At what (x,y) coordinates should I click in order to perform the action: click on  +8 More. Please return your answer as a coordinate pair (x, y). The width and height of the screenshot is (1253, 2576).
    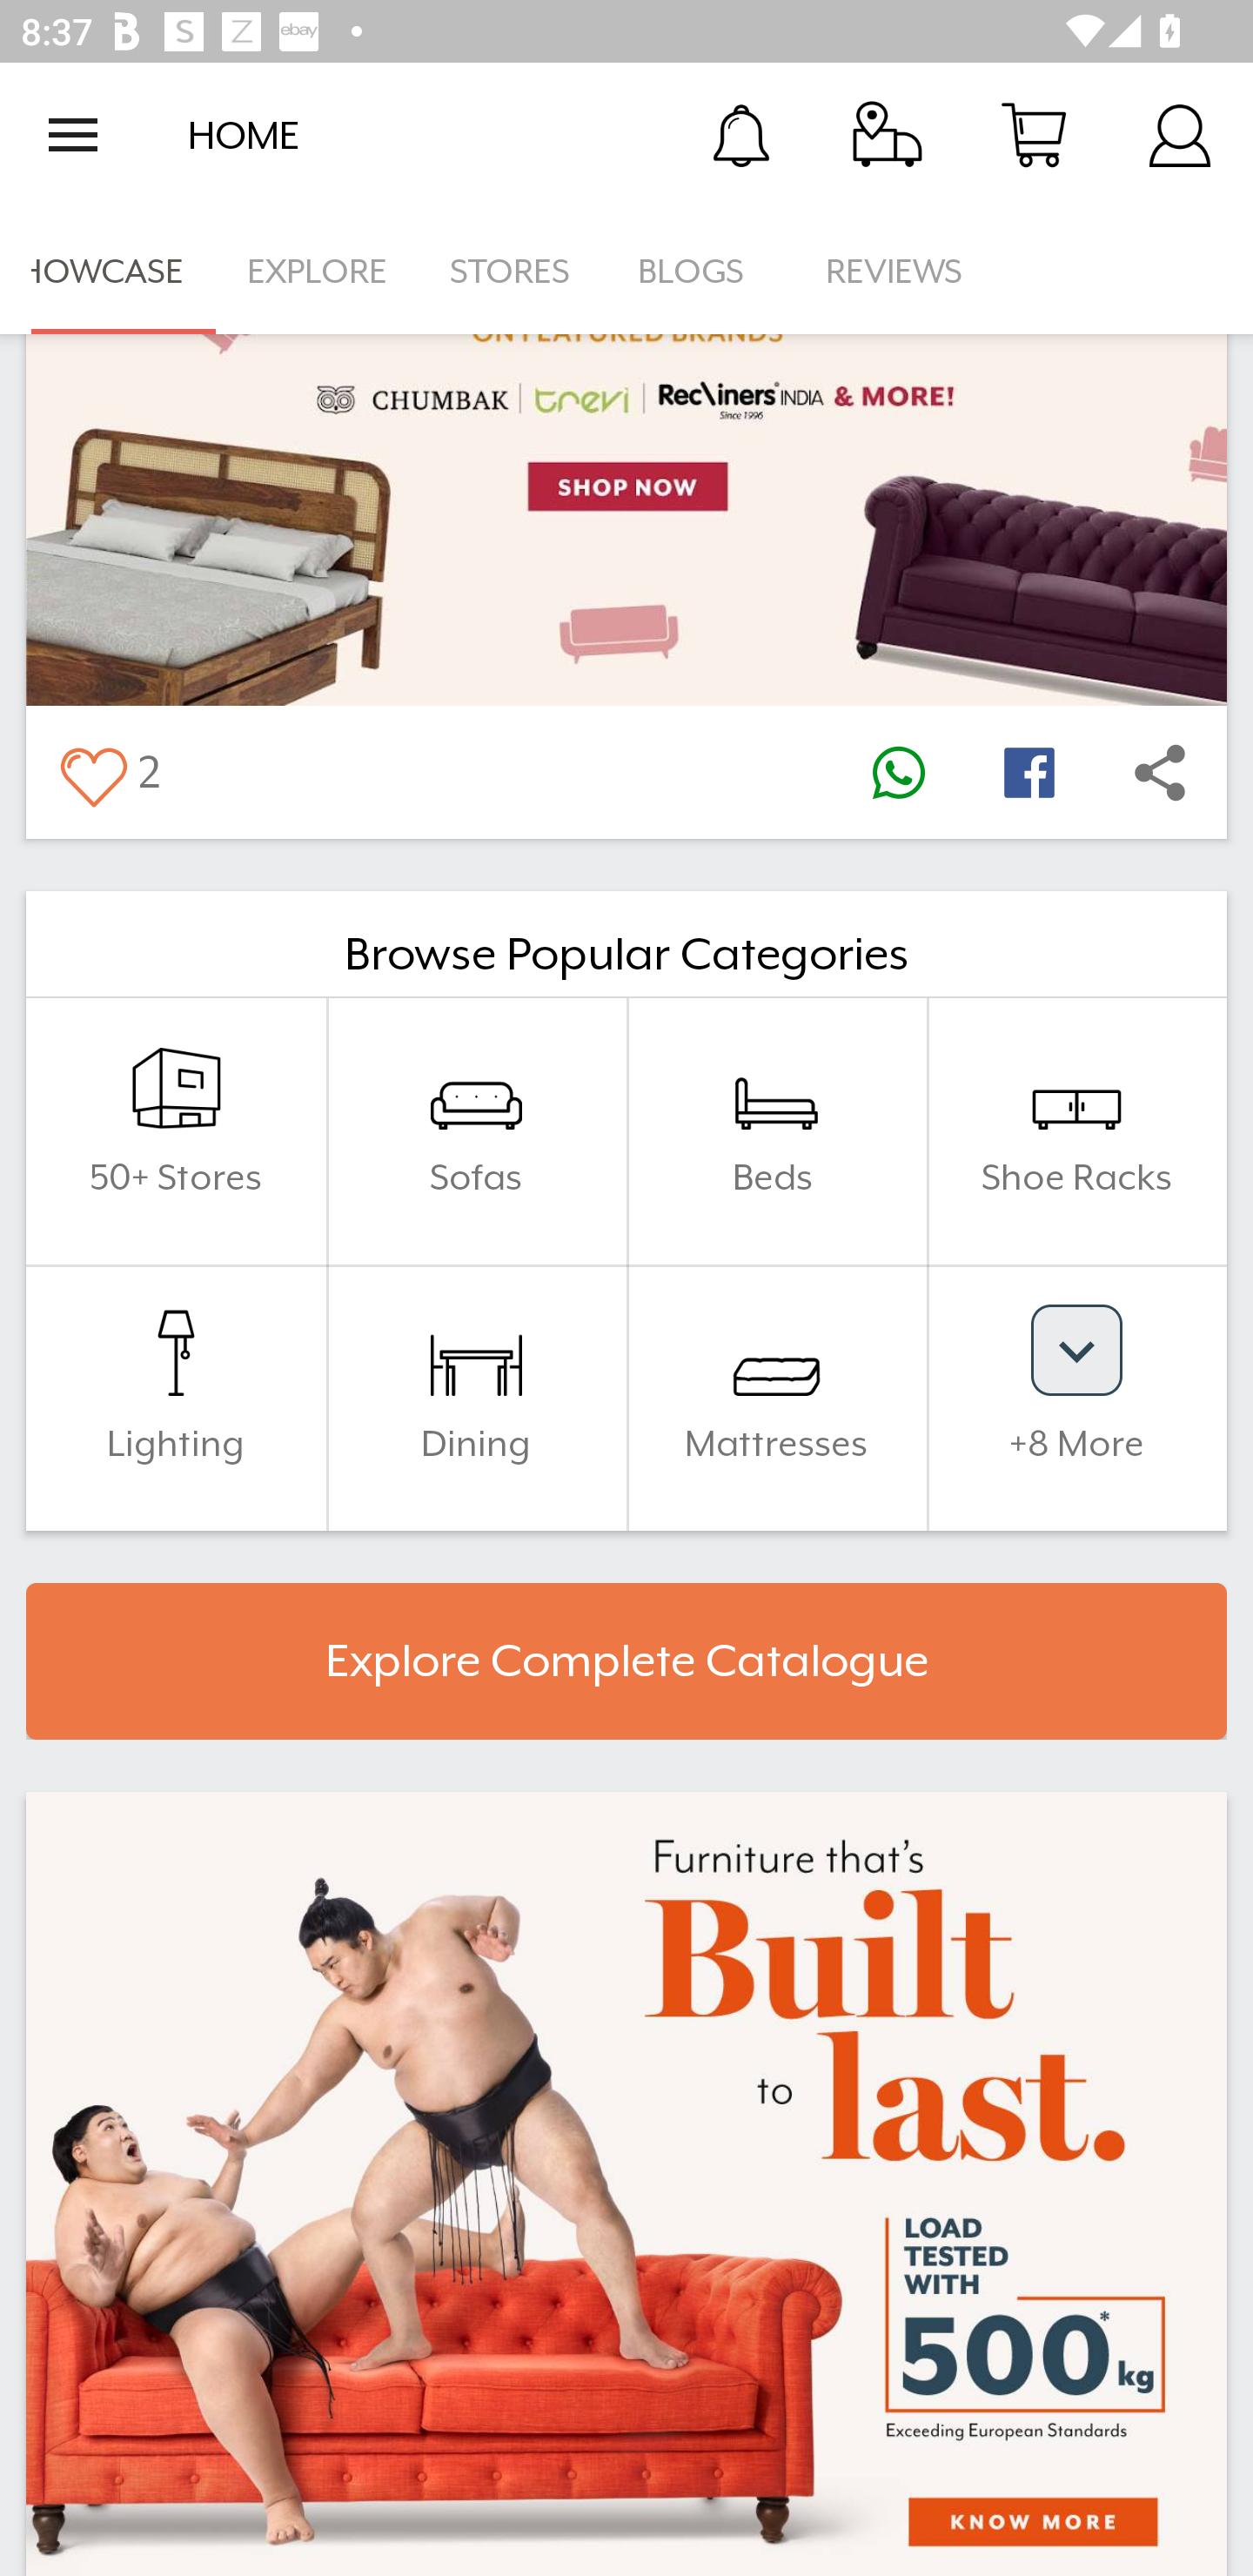
    Looking at the image, I should click on (1076, 1398).